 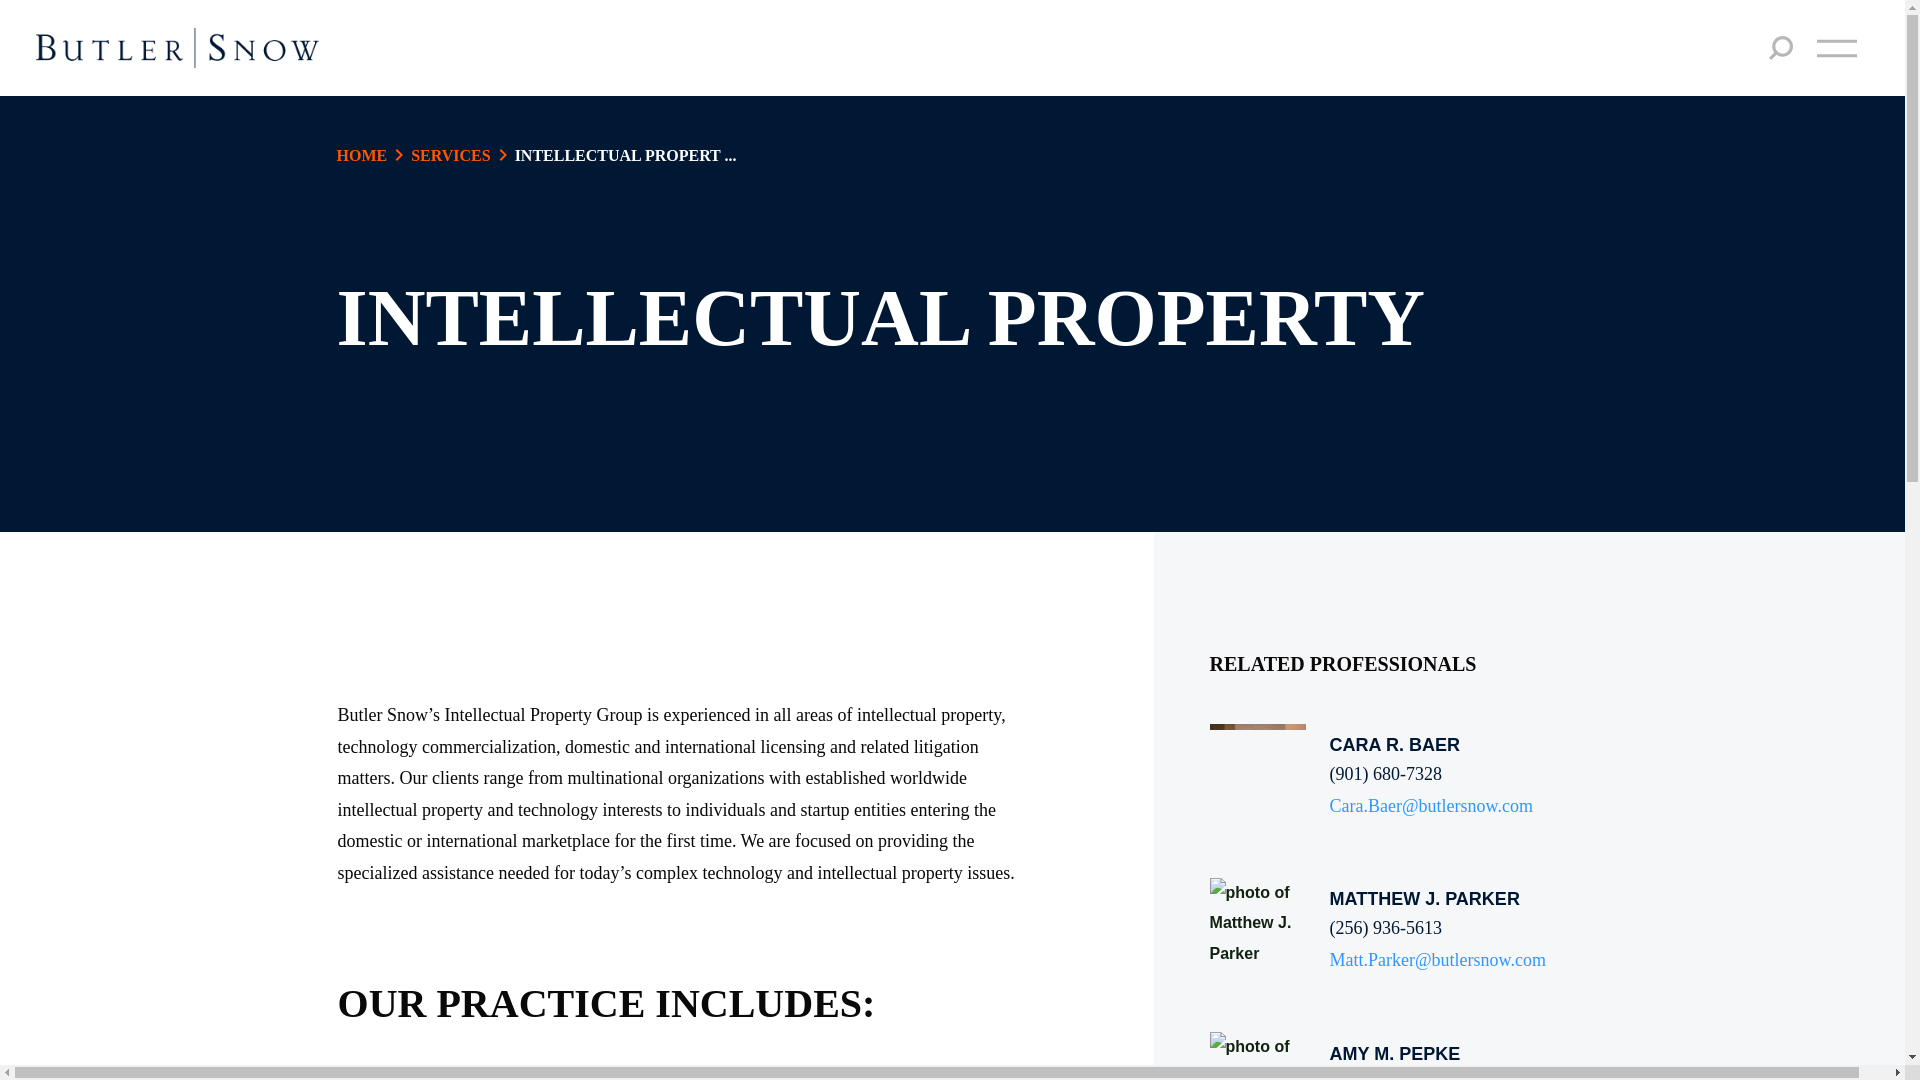 What do you see at coordinates (450, 156) in the screenshot?
I see `SERVICES` at bounding box center [450, 156].